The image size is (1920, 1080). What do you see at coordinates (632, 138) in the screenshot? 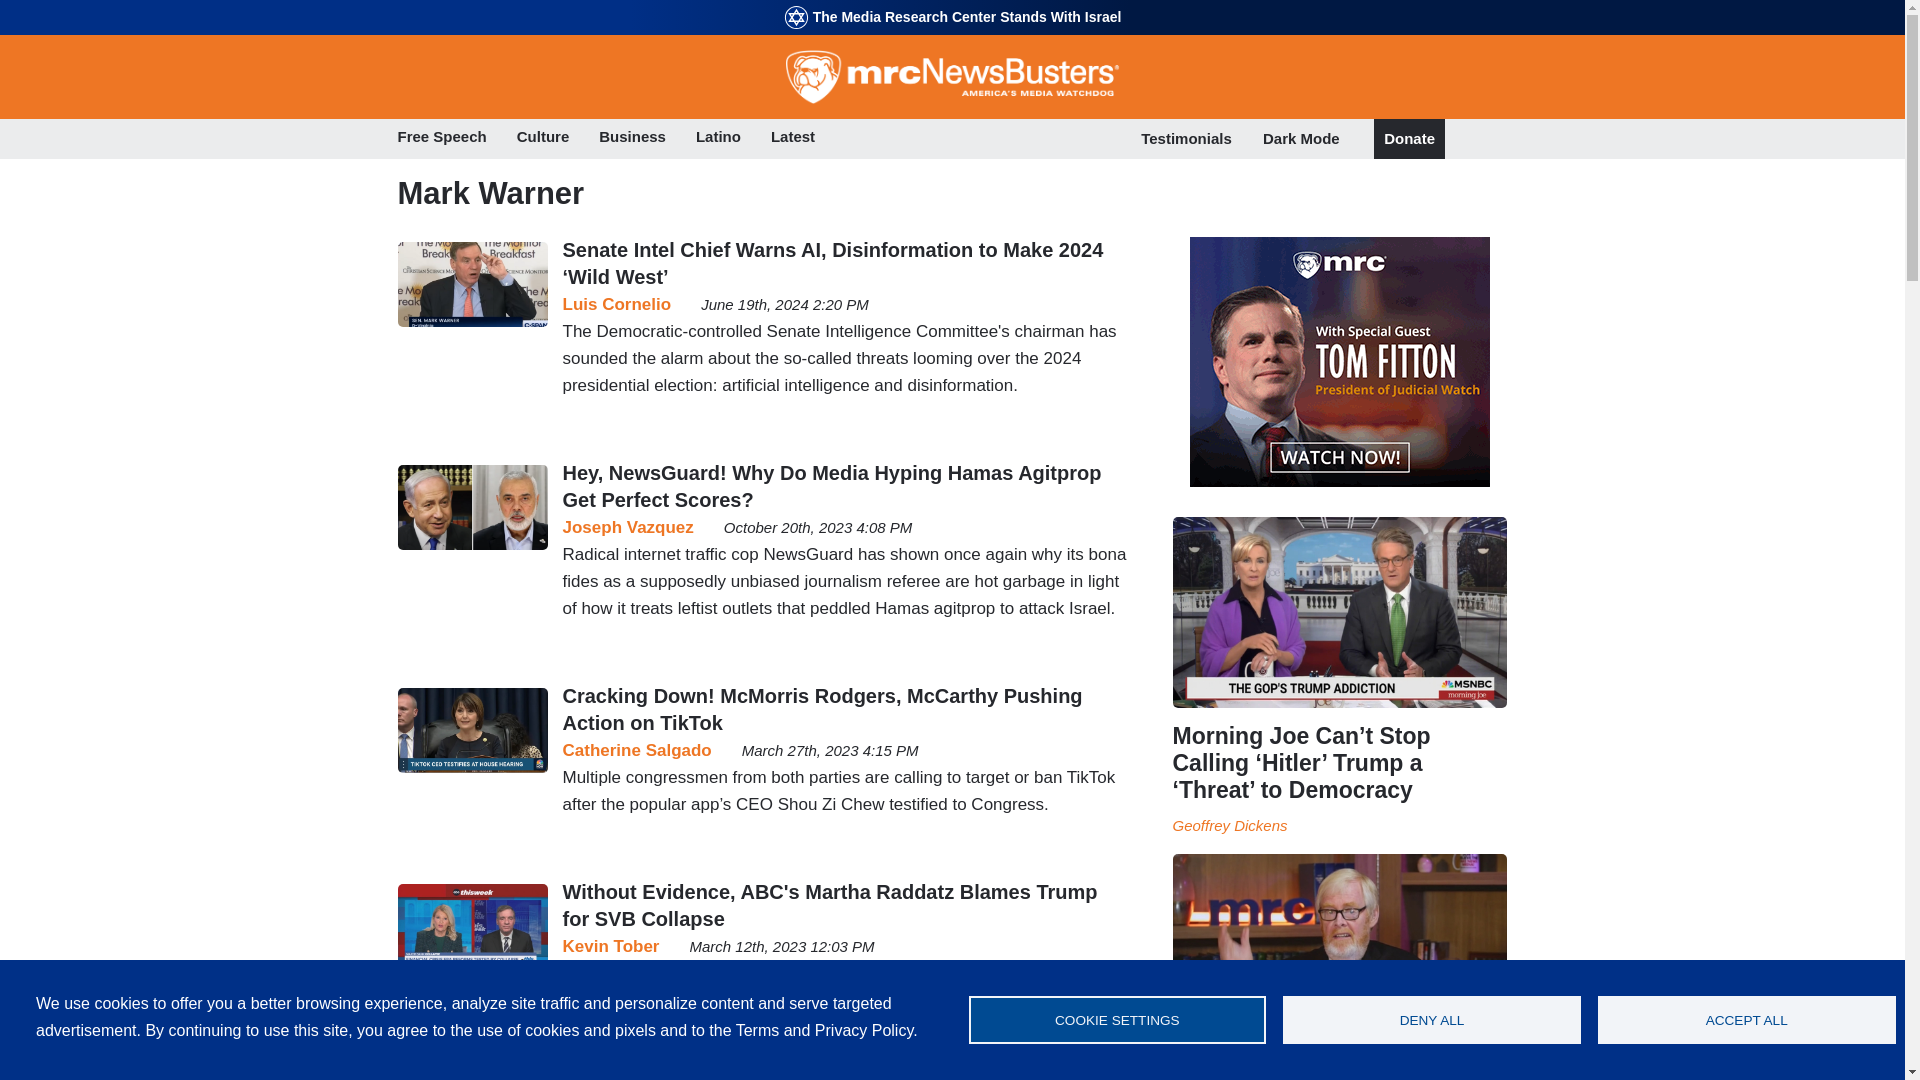
I see `Business` at bounding box center [632, 138].